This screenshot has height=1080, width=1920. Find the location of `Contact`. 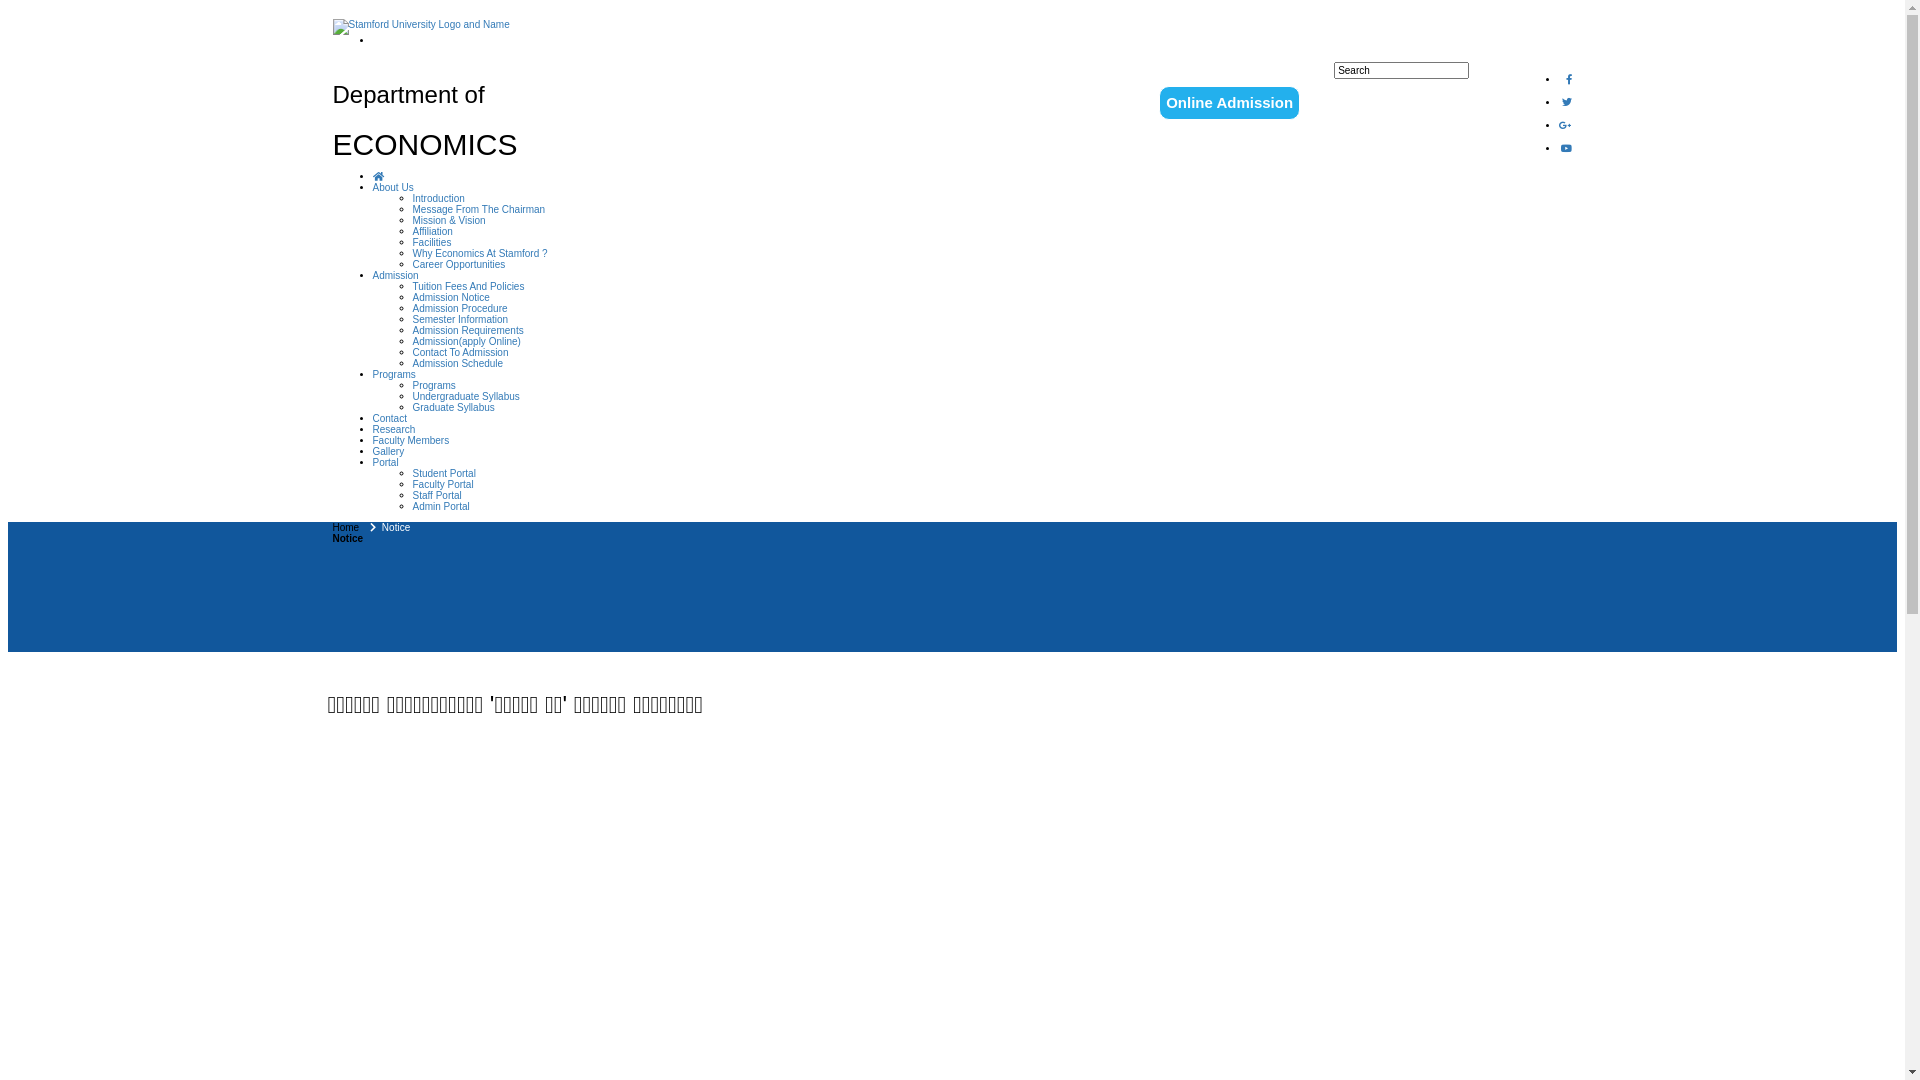

Contact is located at coordinates (389, 418).